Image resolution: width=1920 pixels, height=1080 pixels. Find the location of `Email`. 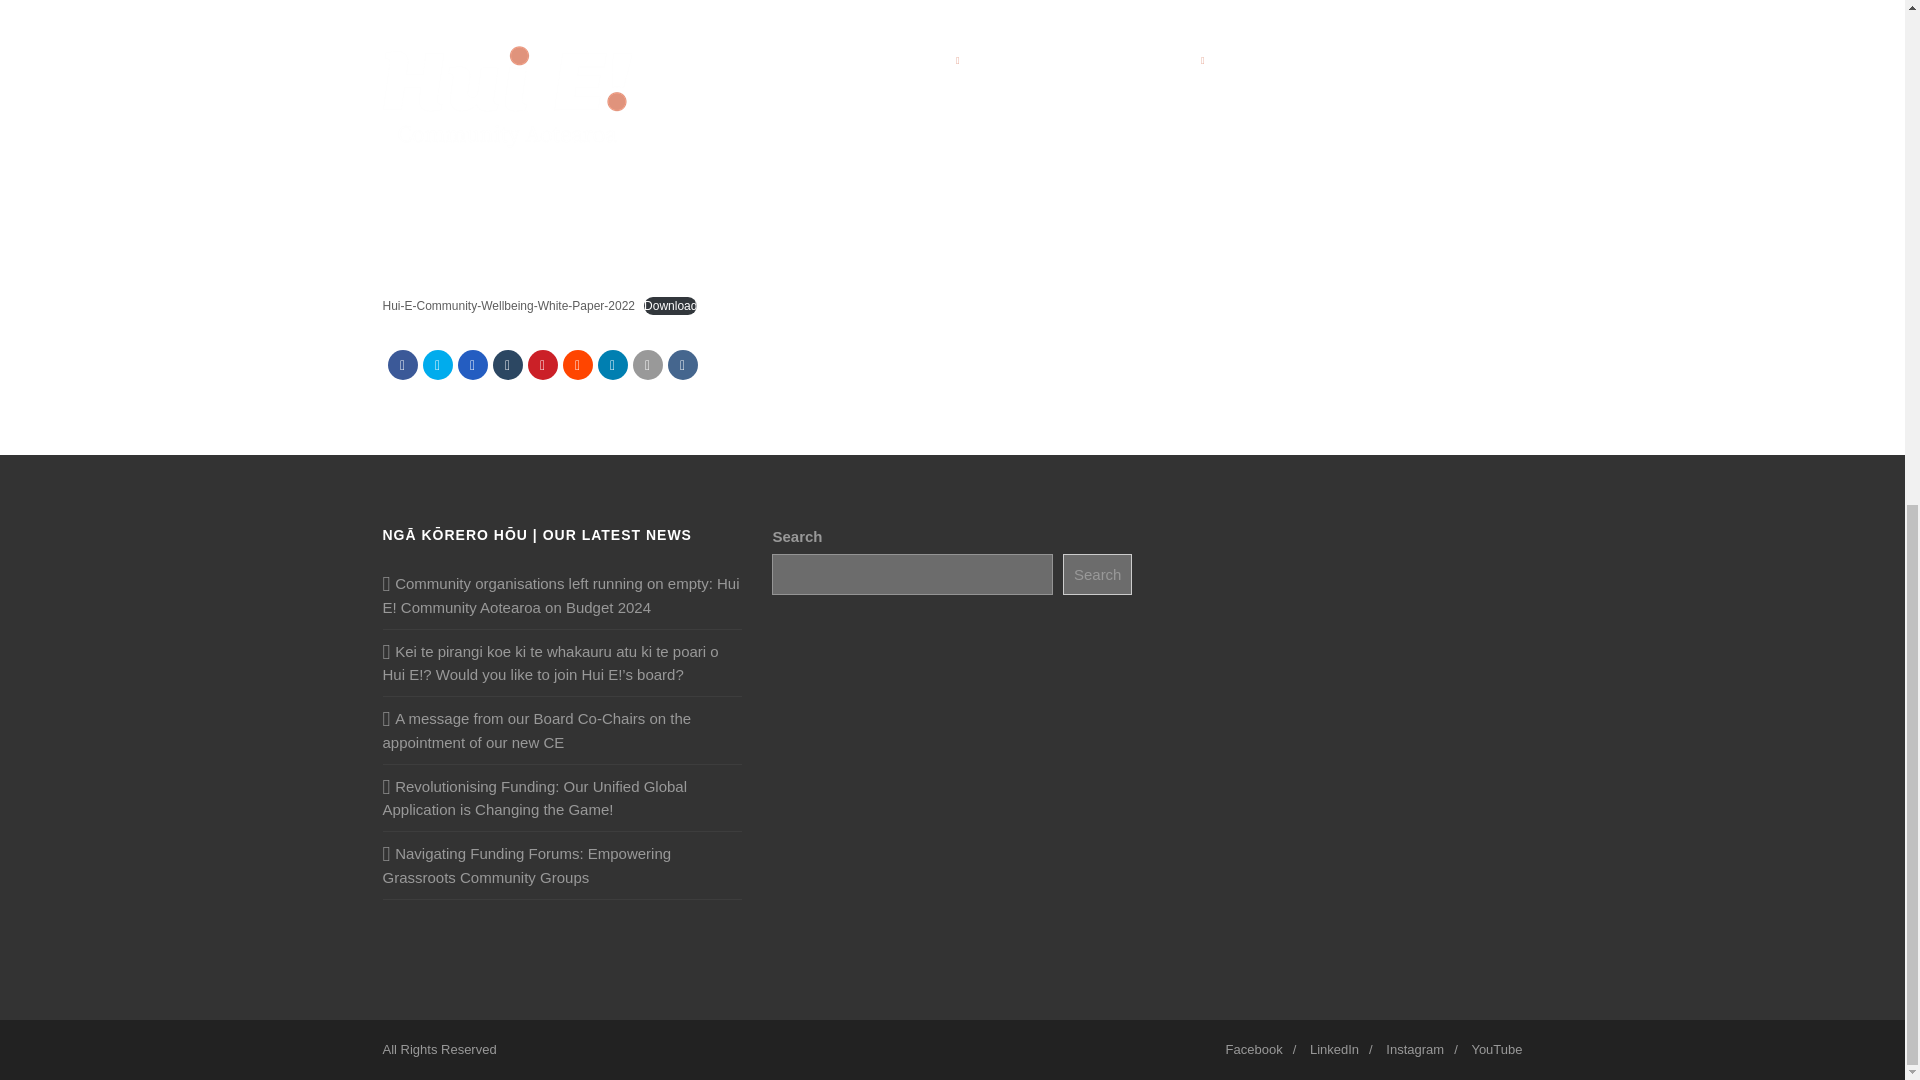

Email is located at coordinates (646, 364).